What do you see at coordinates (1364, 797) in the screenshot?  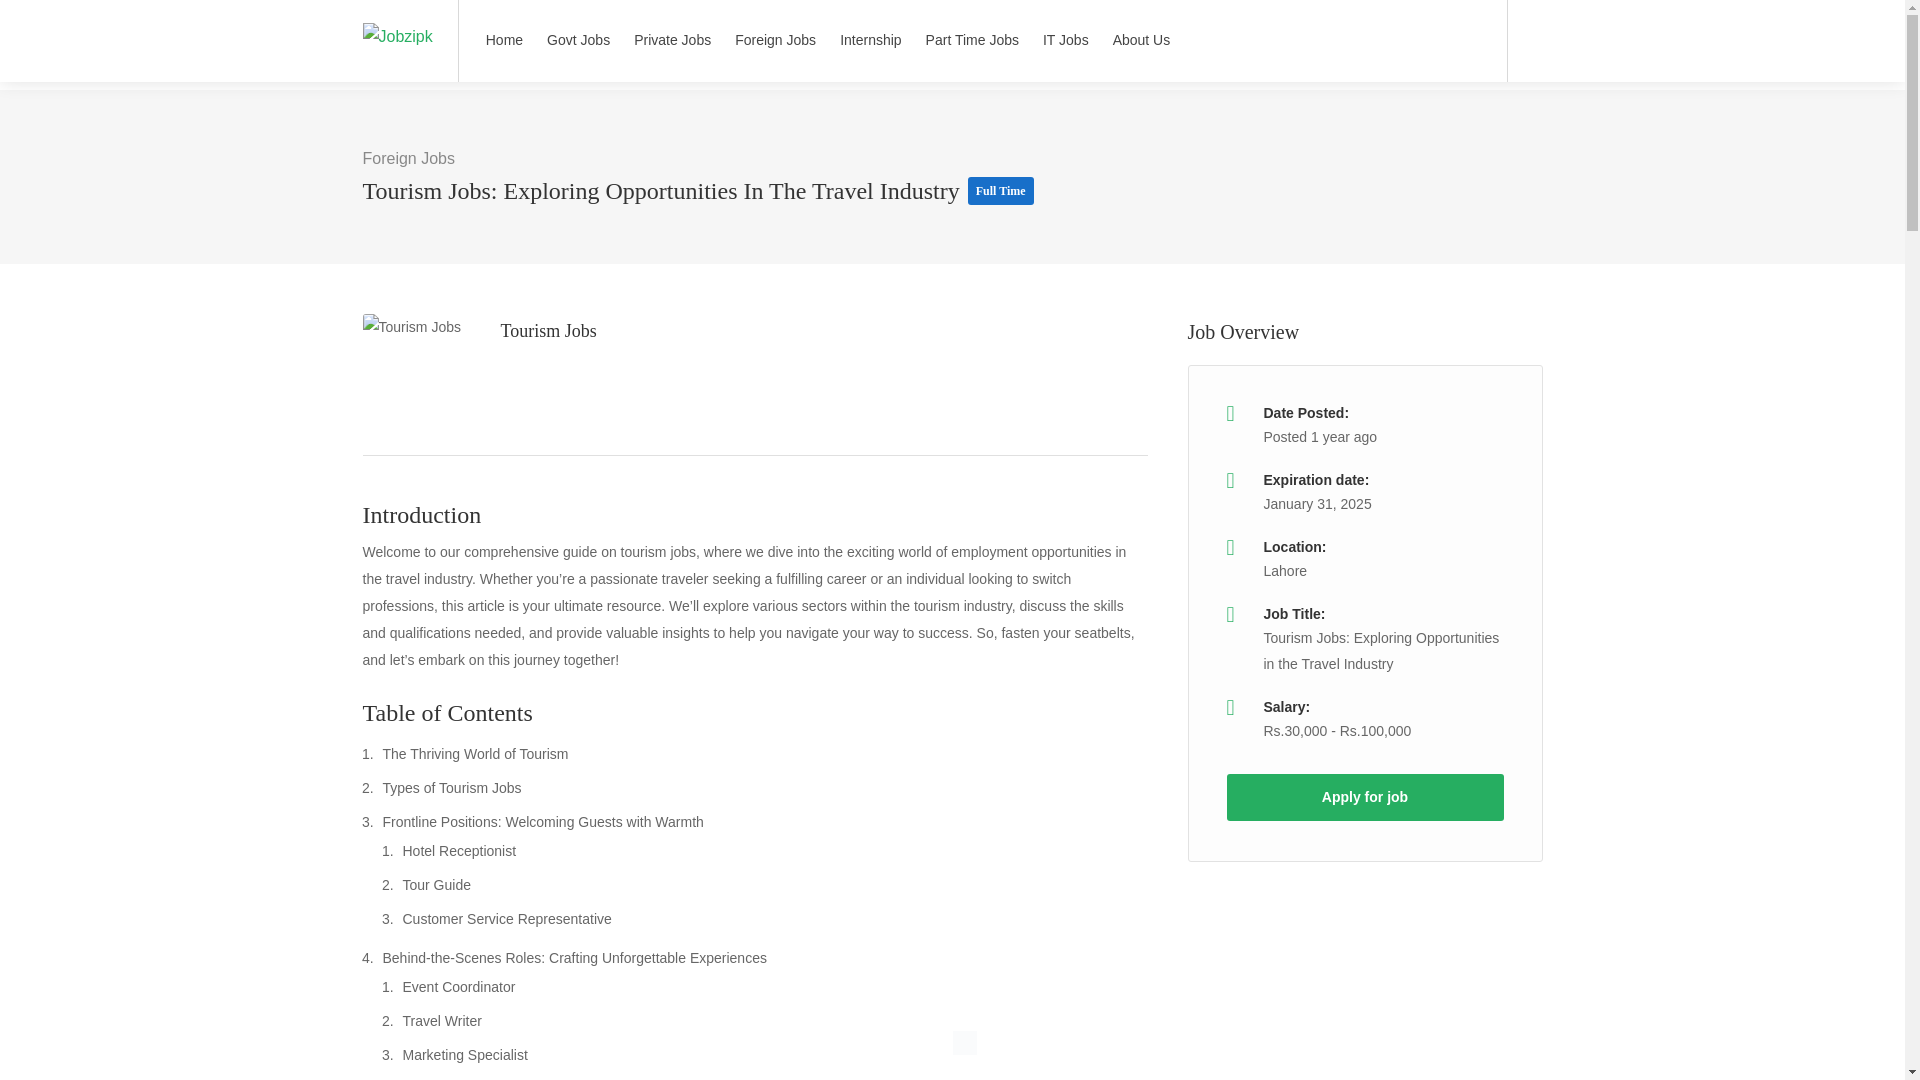 I see `Apply for job` at bounding box center [1364, 797].